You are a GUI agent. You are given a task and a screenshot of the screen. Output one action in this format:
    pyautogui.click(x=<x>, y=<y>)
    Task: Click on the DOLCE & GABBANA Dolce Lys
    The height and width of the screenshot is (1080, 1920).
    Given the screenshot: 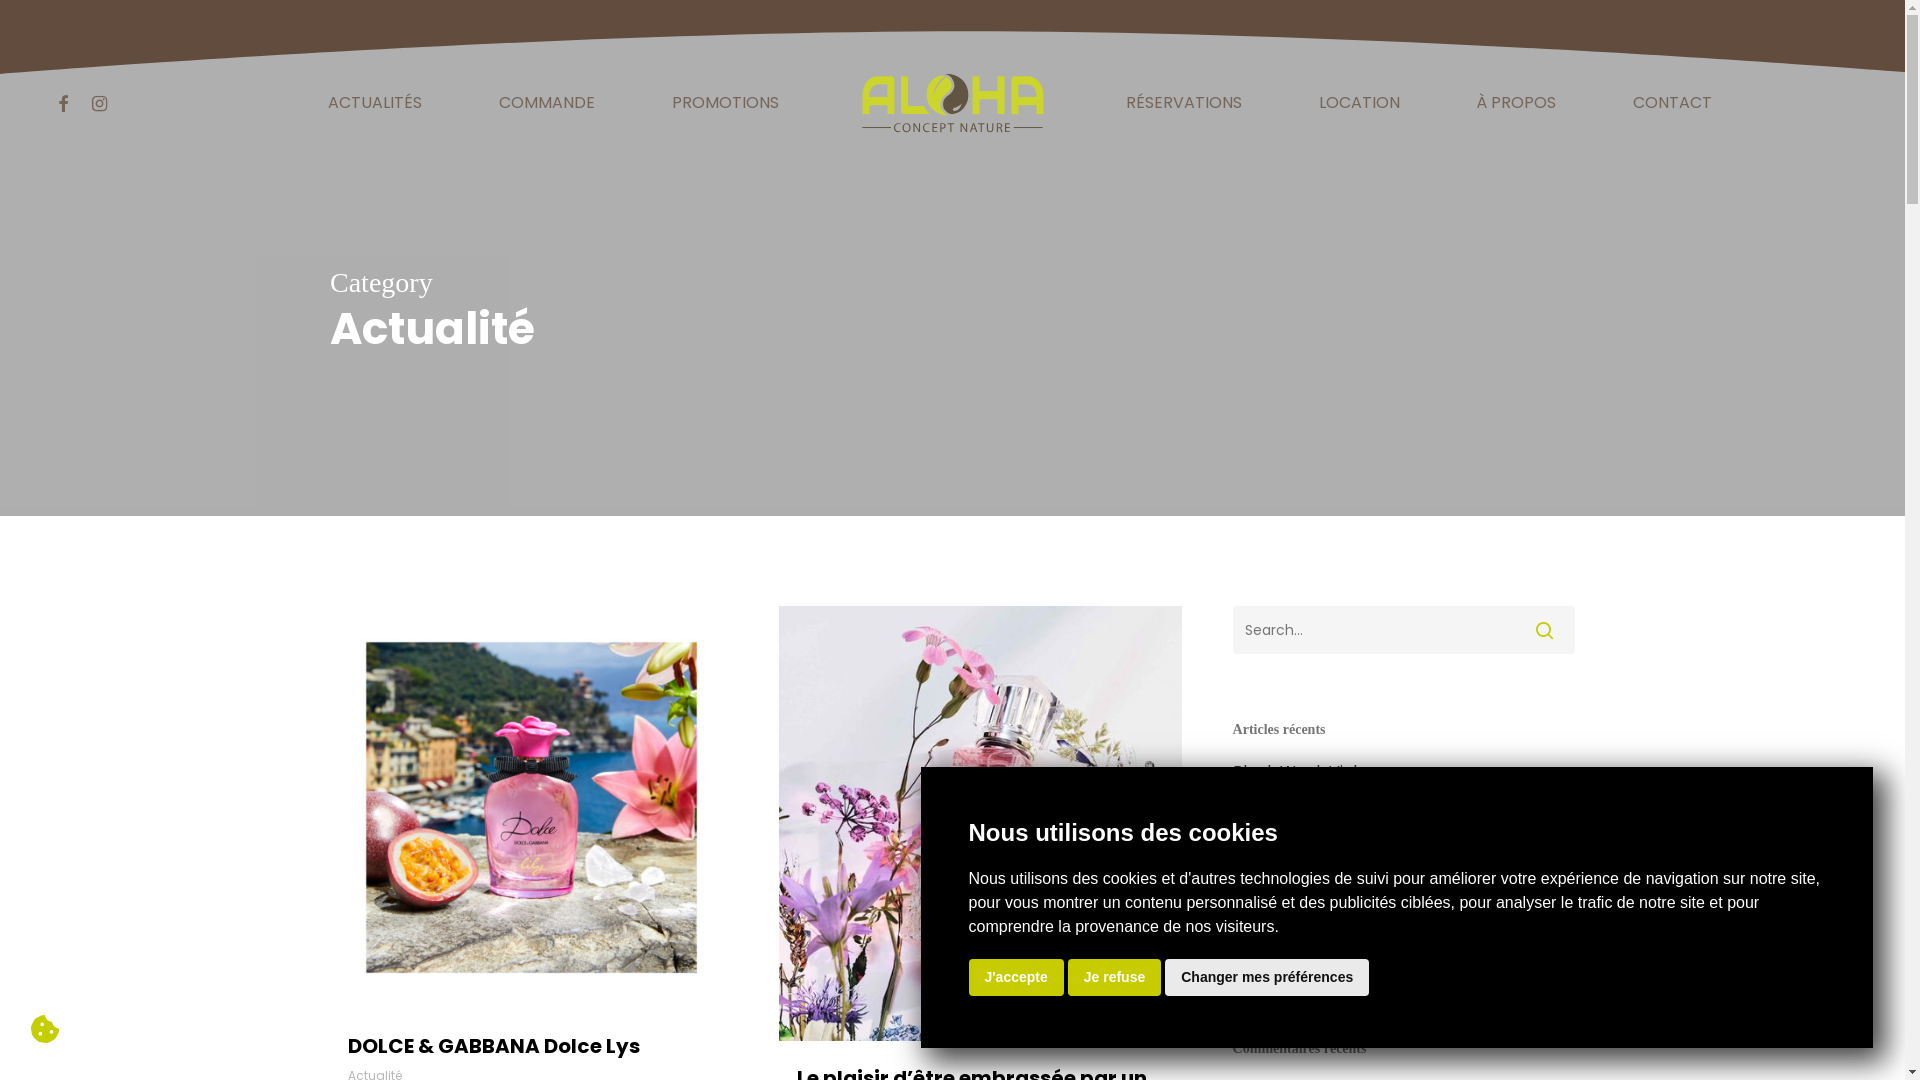 What is the action you would take?
    pyautogui.click(x=494, y=1046)
    